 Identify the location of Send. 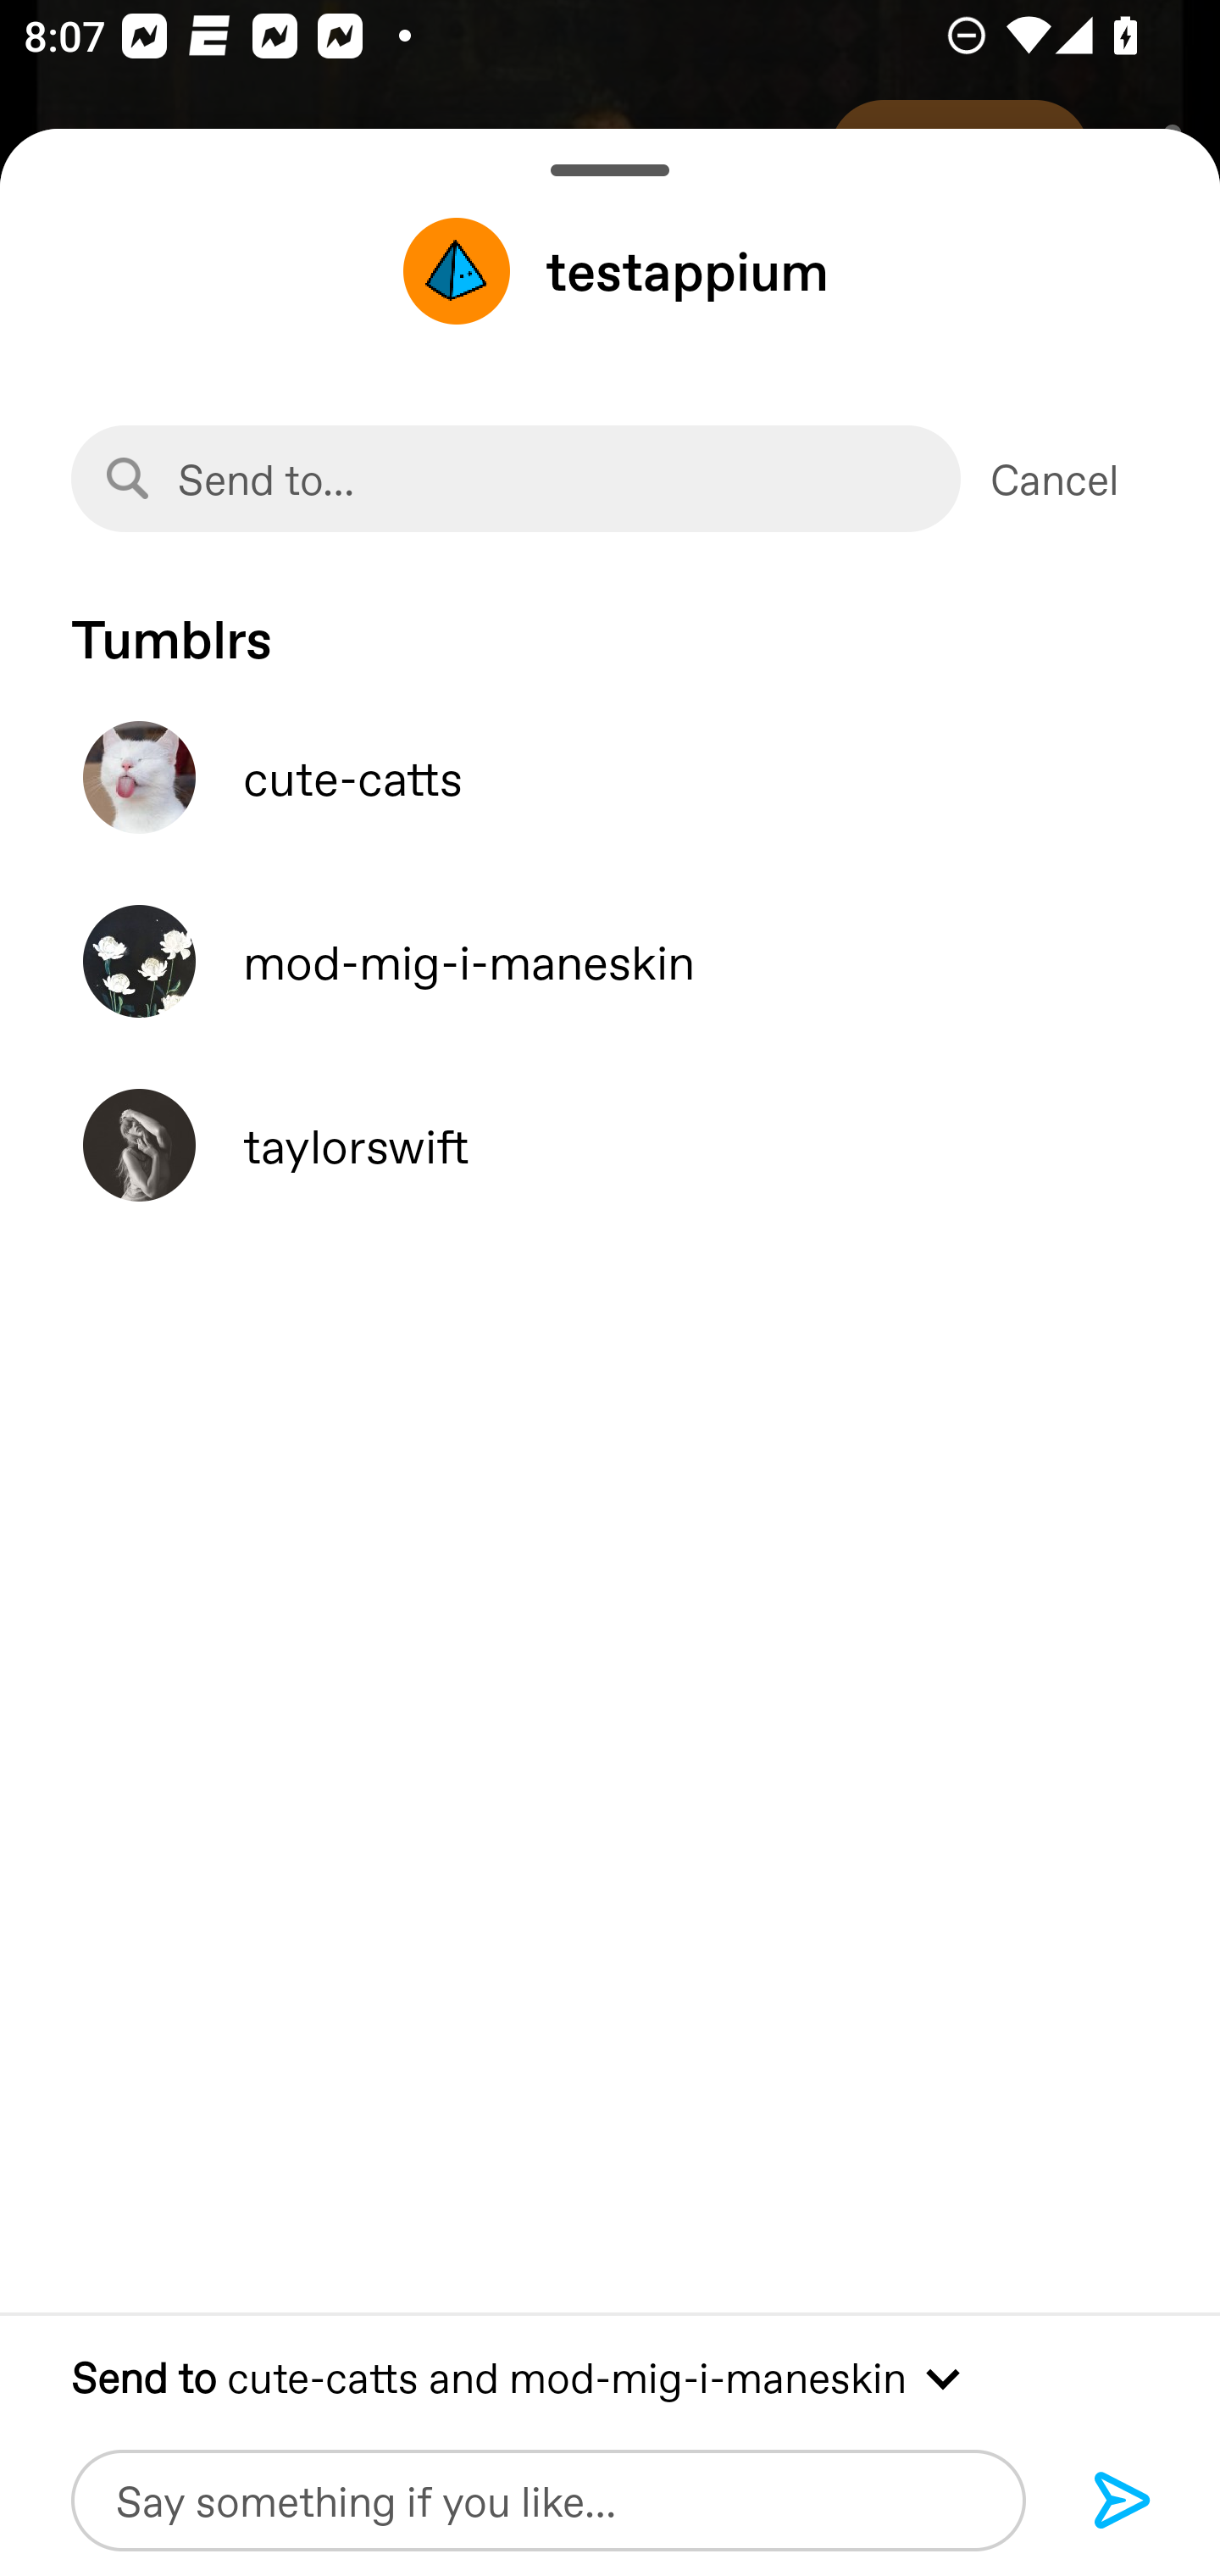
(1123, 2501).